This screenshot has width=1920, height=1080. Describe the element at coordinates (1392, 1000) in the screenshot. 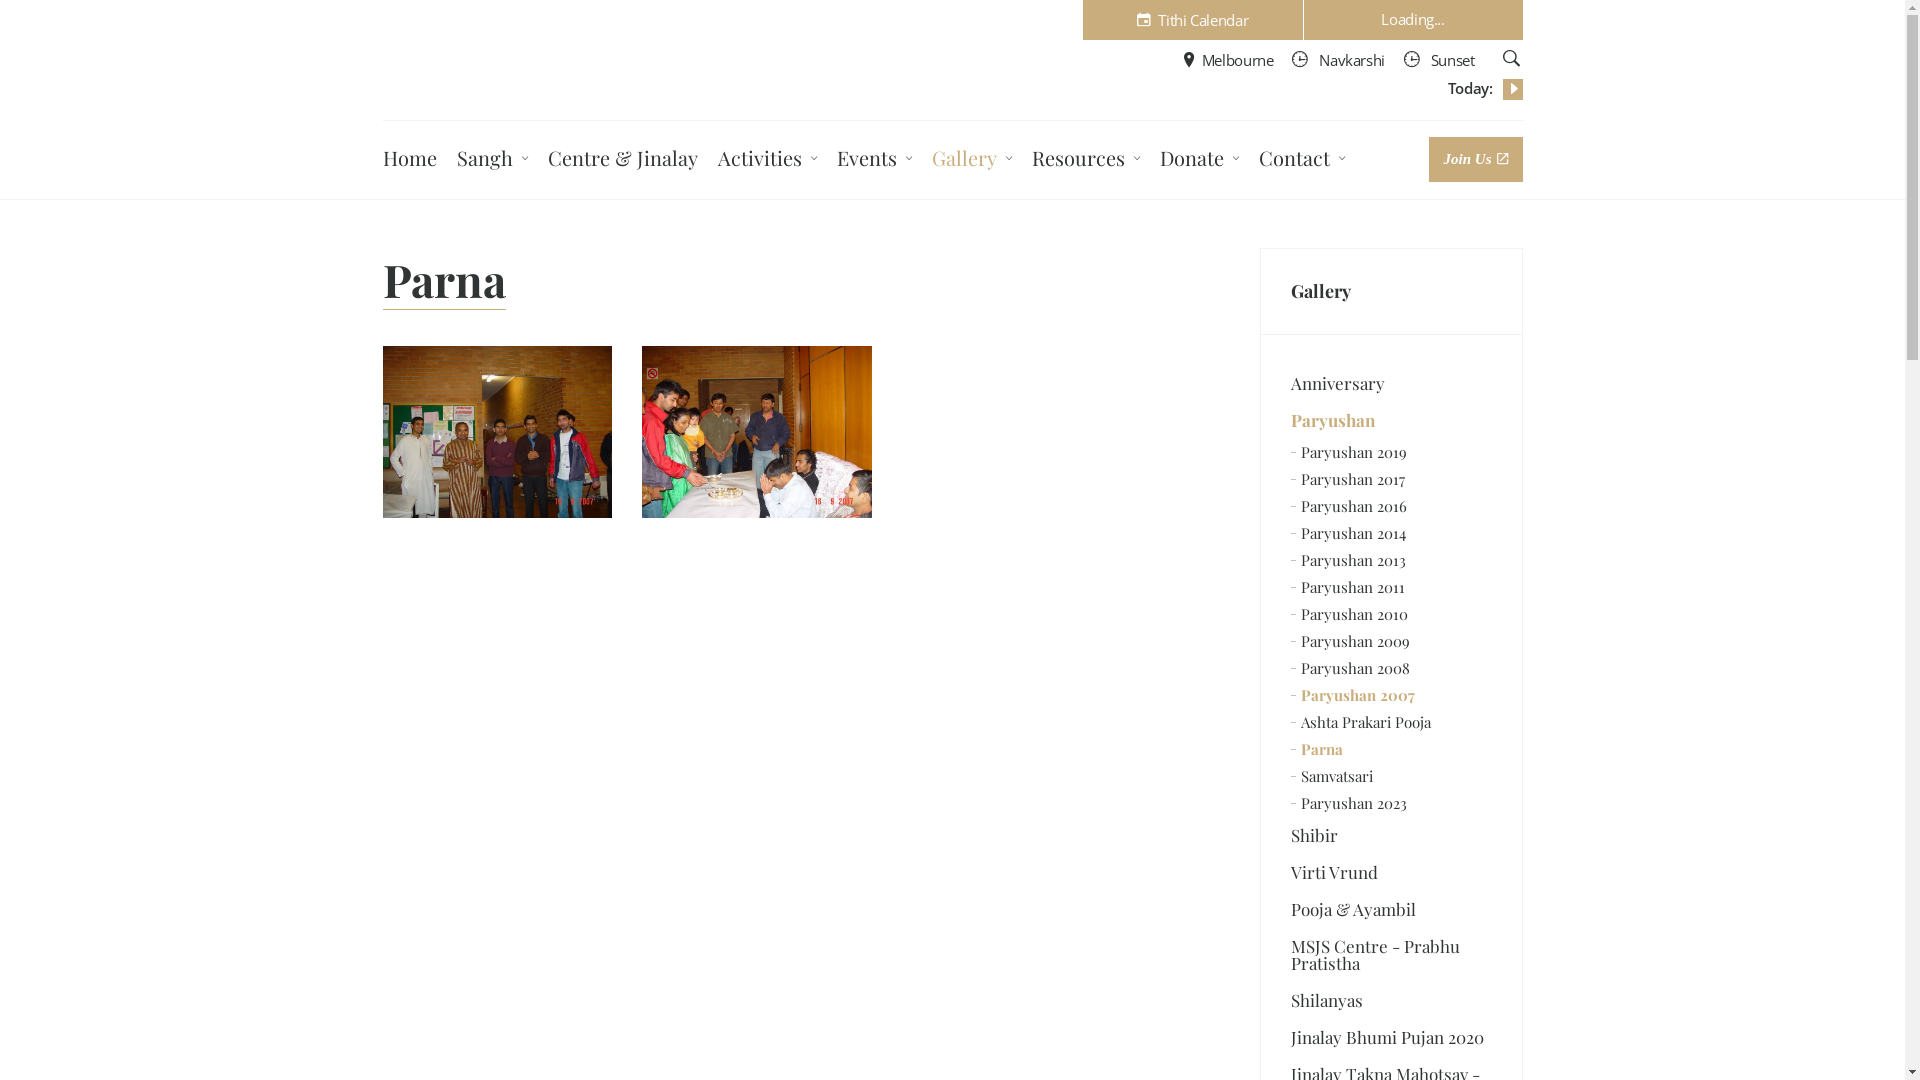

I see `Shilanyas` at that location.